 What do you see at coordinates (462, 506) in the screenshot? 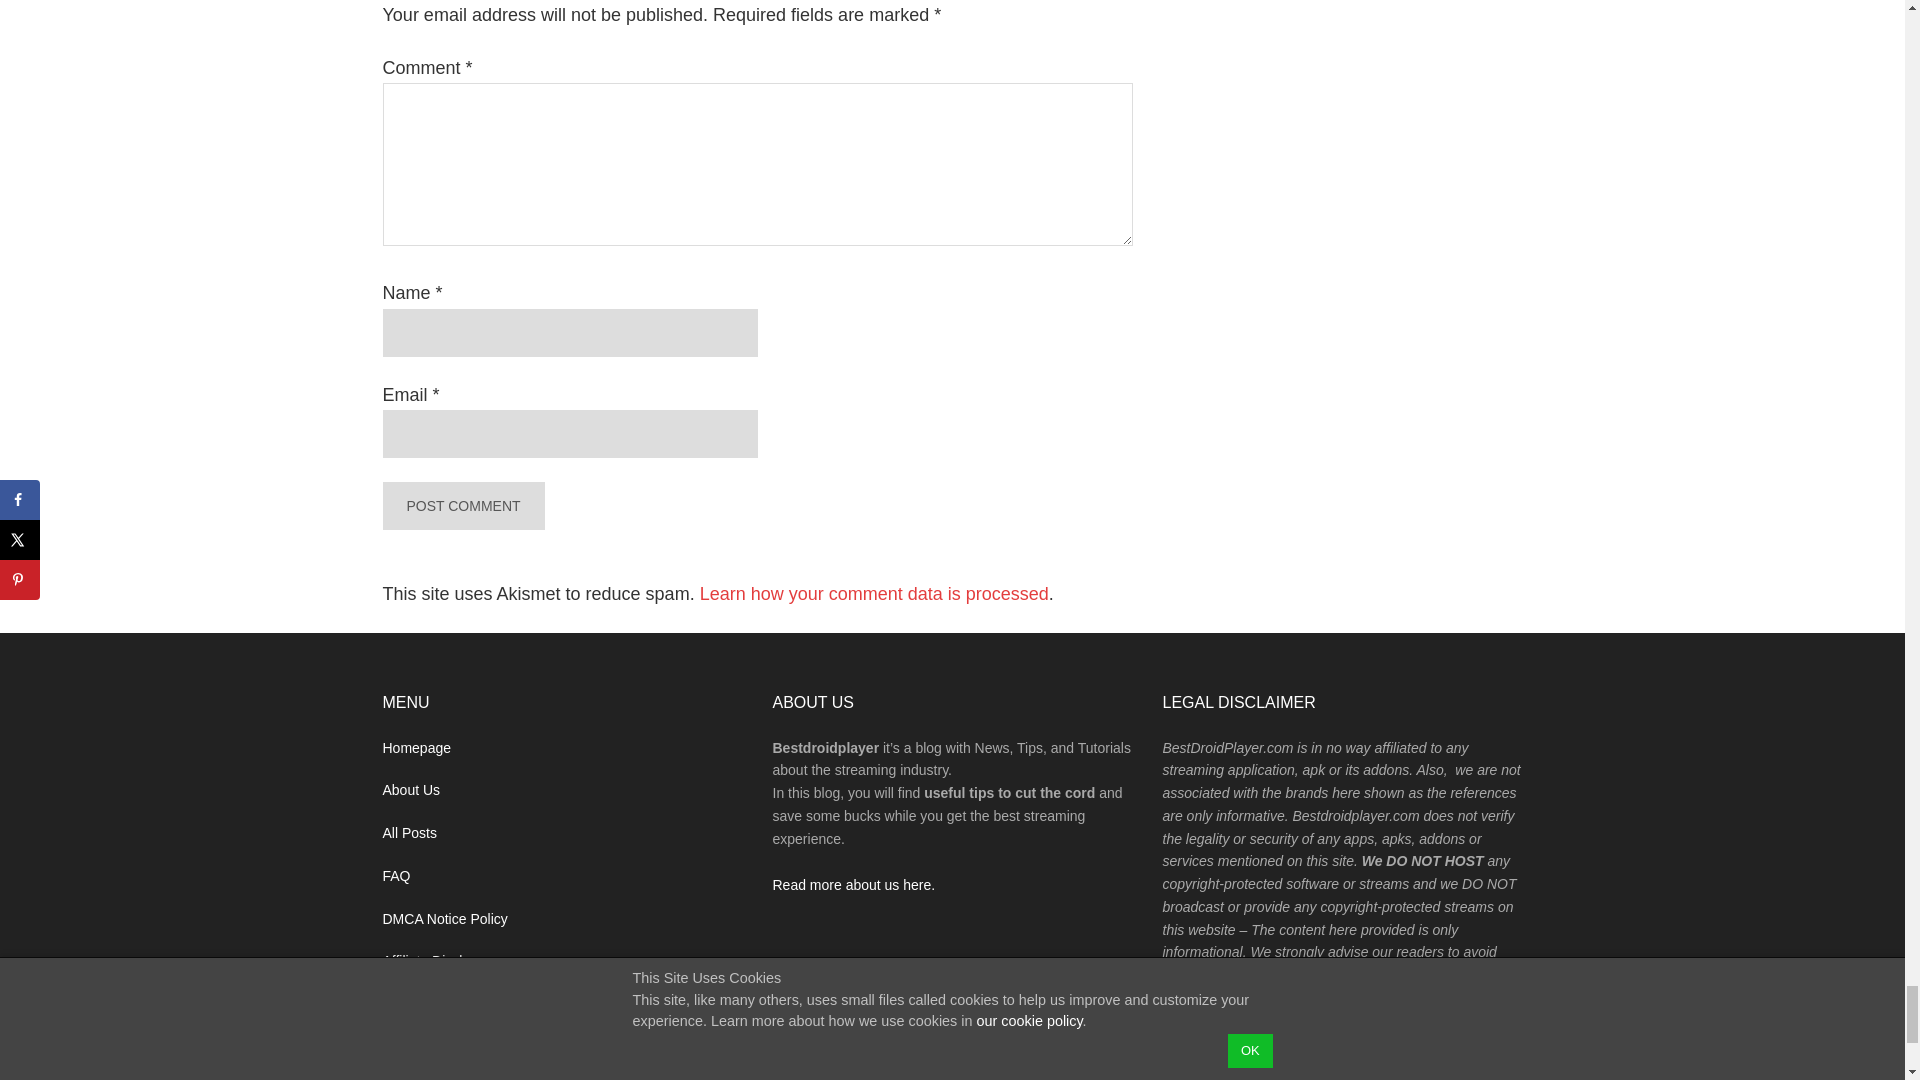
I see `Post Comment` at bounding box center [462, 506].